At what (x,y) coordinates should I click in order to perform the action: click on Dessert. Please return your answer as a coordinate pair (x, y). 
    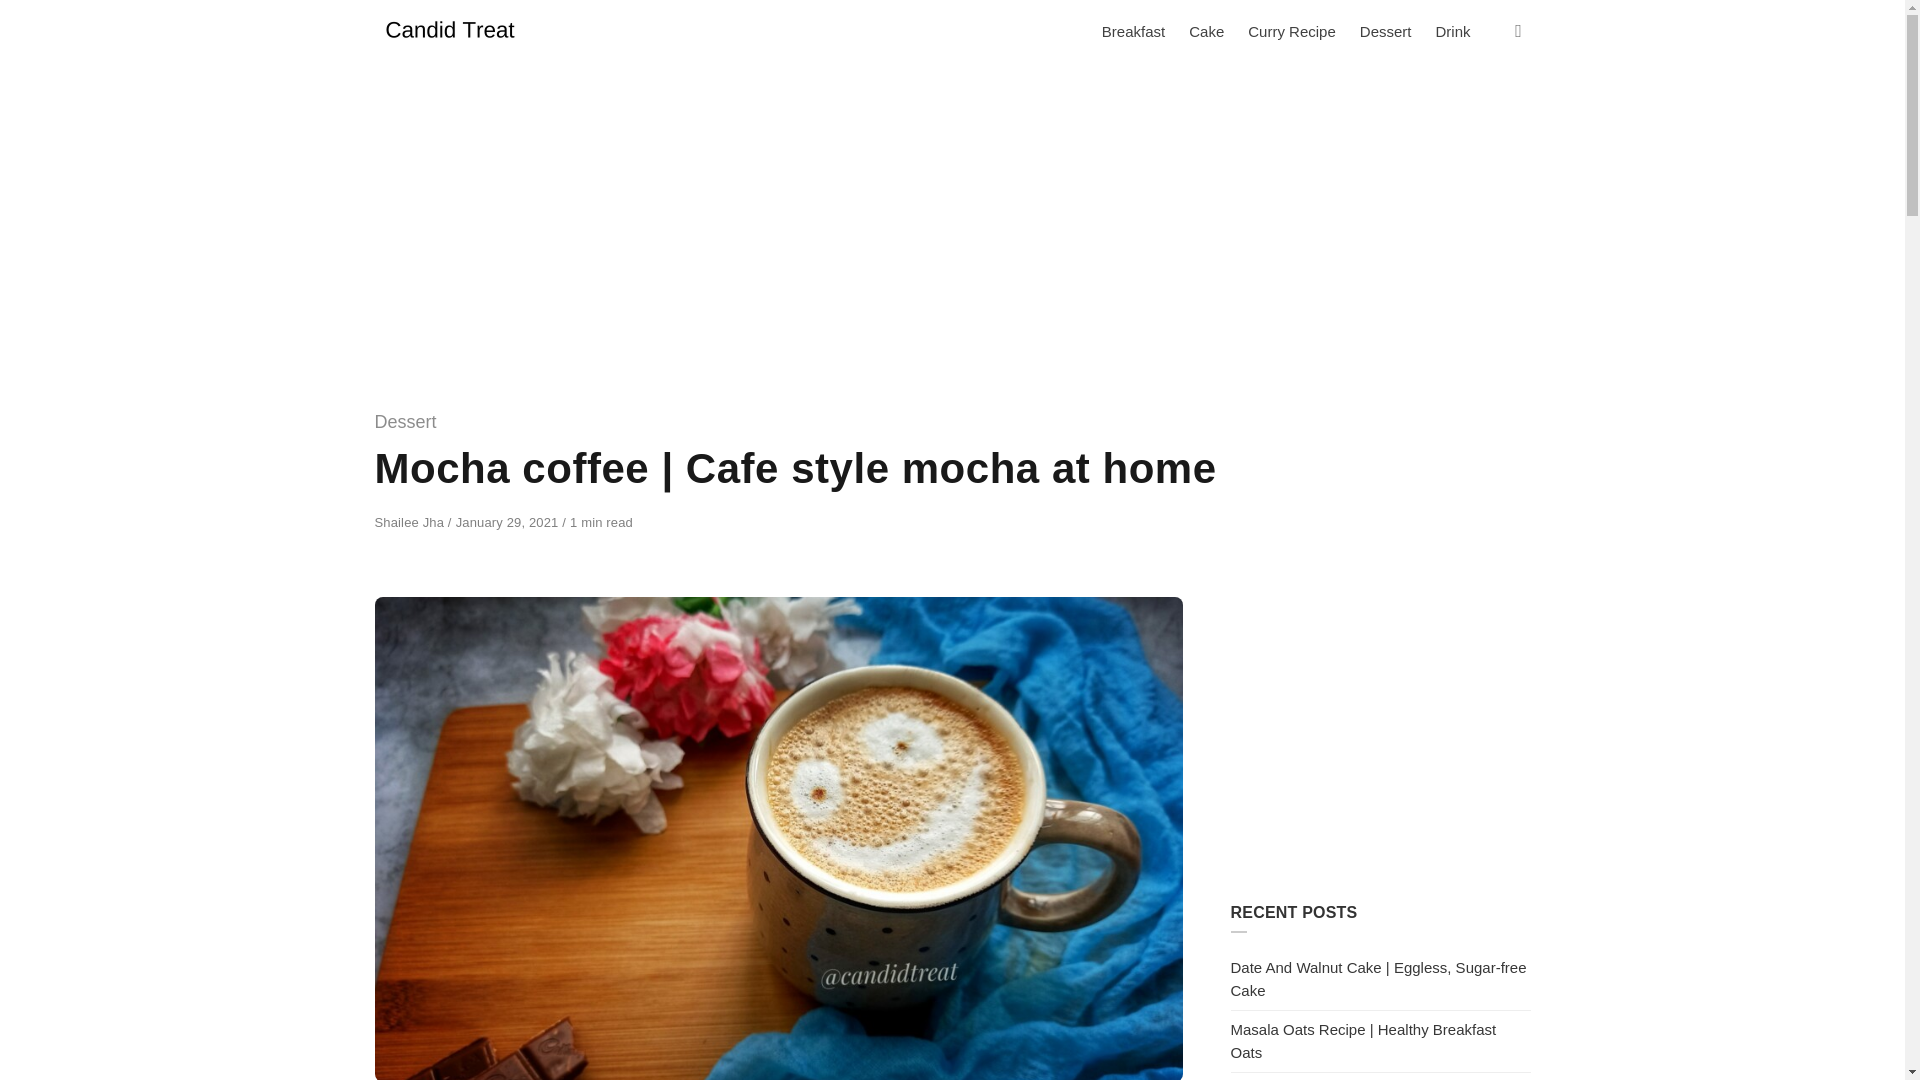
    Looking at the image, I should click on (404, 422).